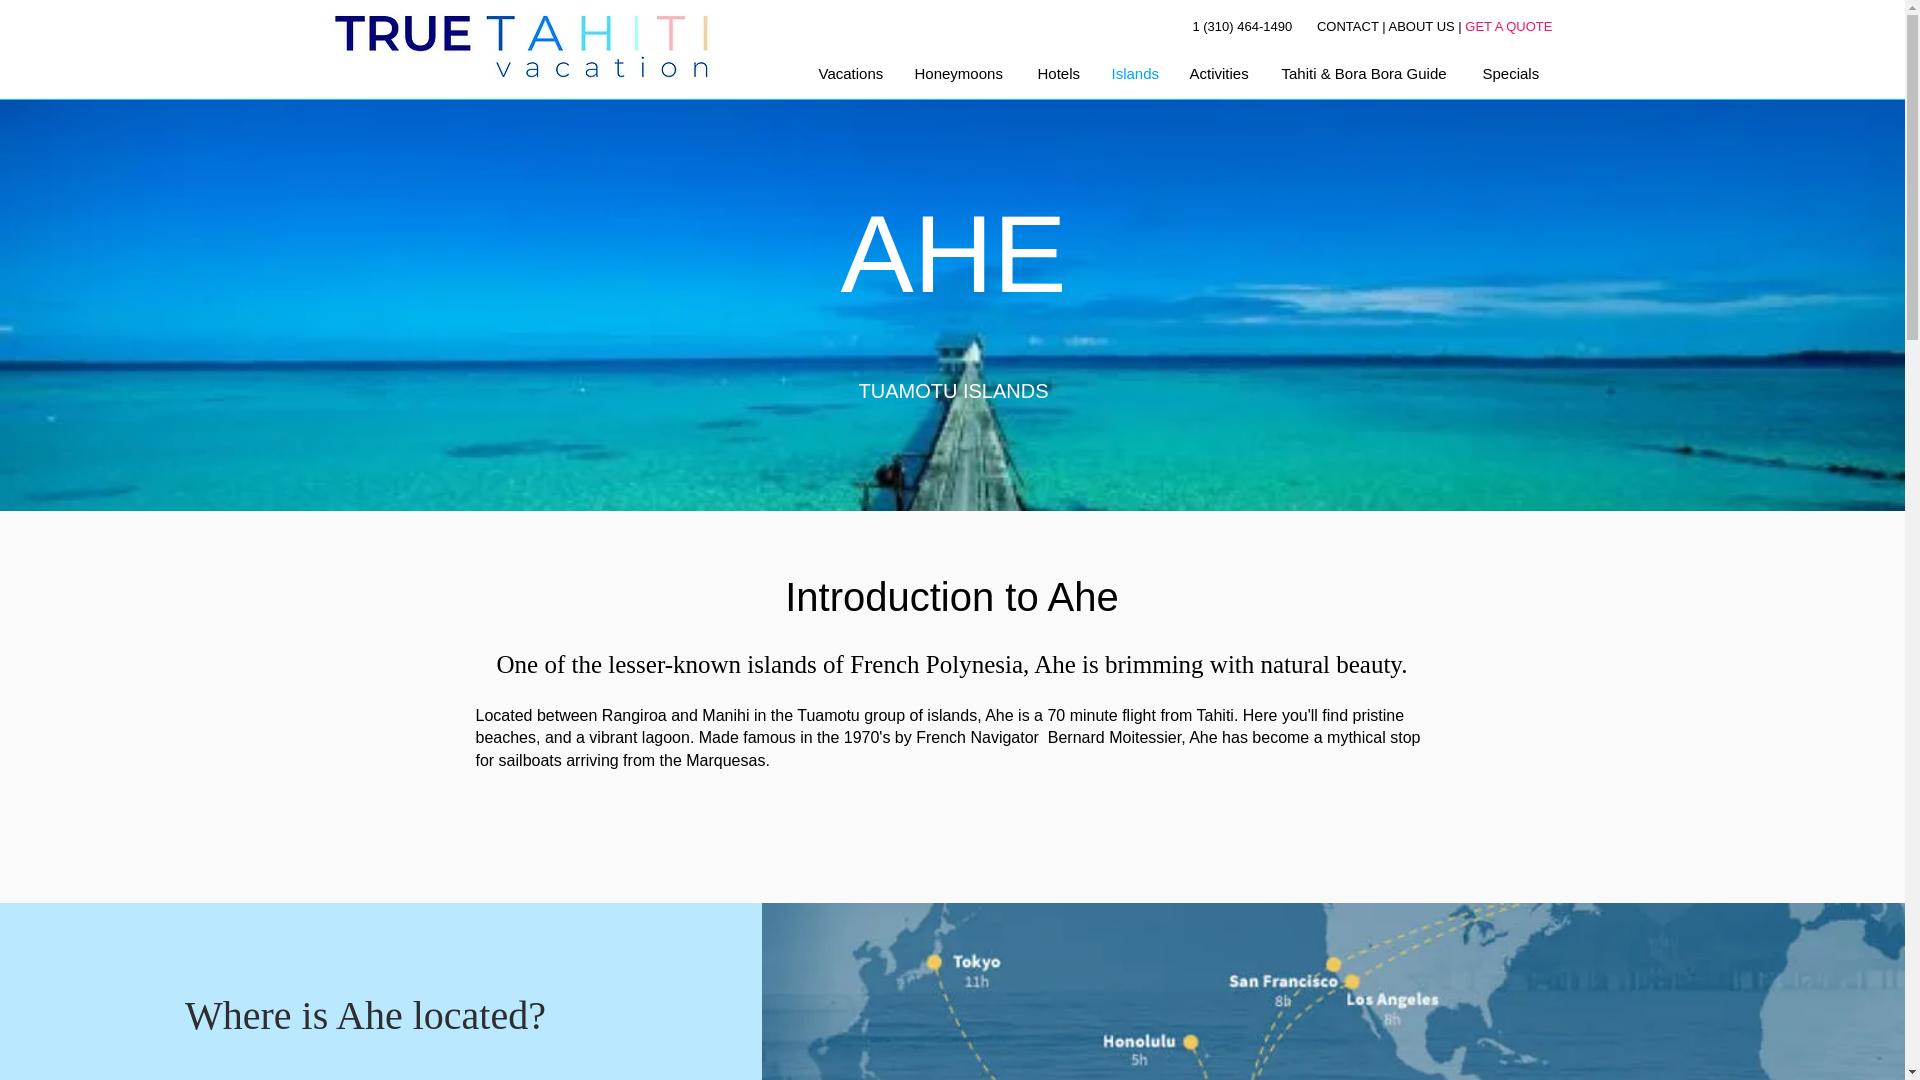 The image size is (1920, 1080). I want to click on Honeymoons, so click(962, 73).